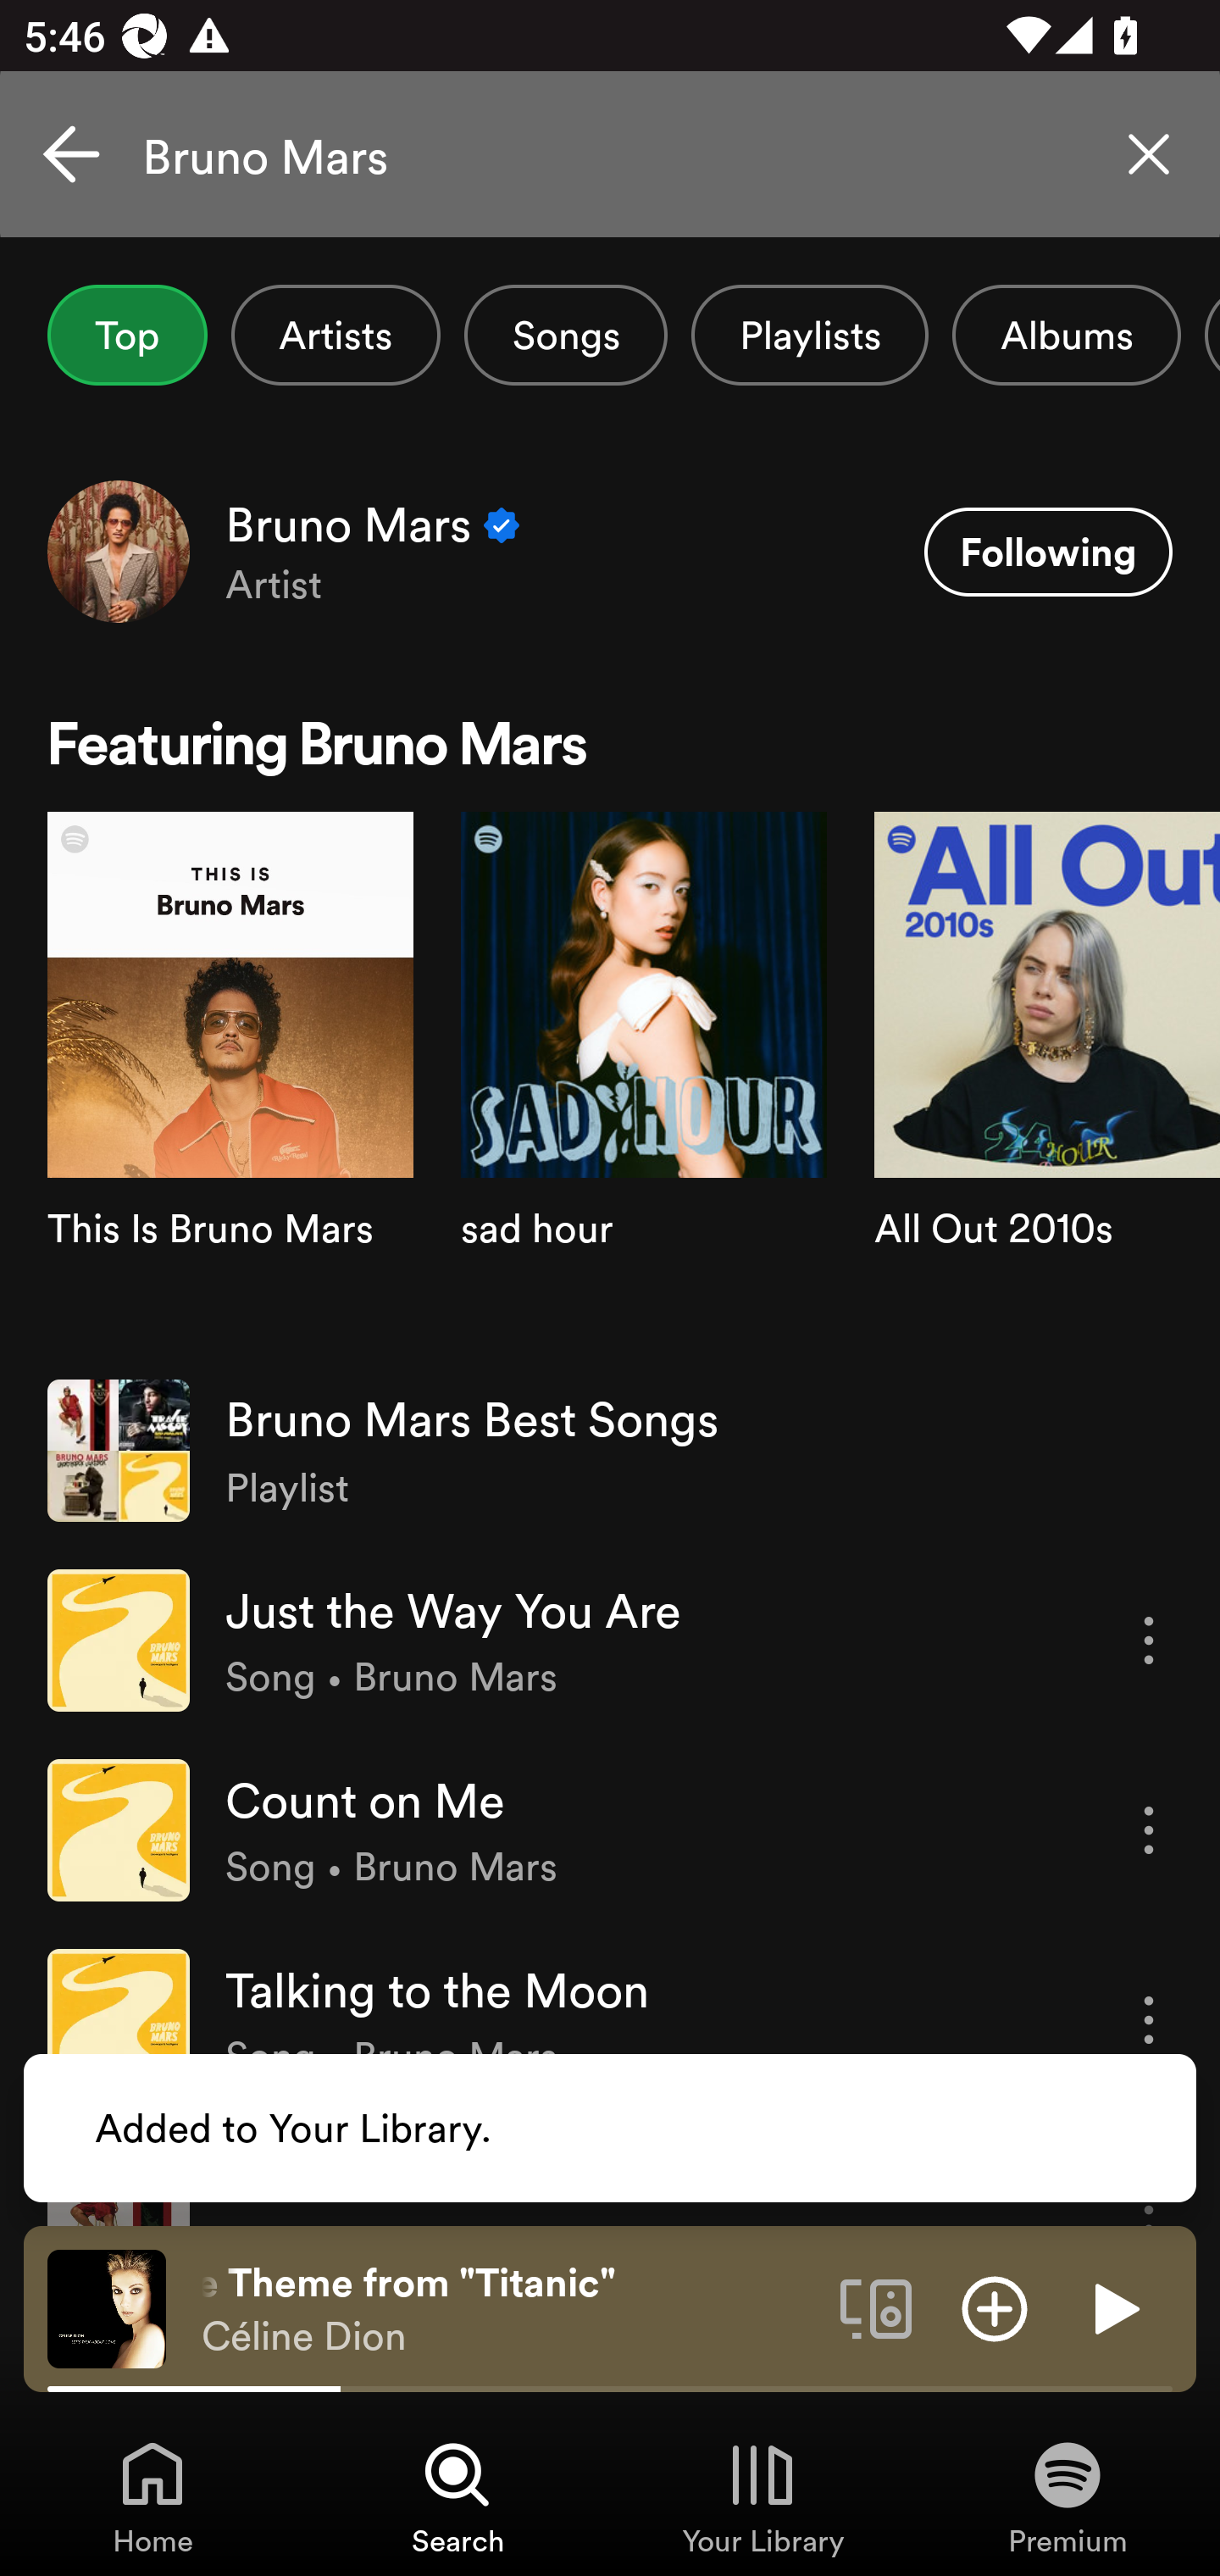 The width and height of the screenshot is (1220, 2576). I want to click on Search, Tab 2 of 4 Search Search, so click(457, 2496).